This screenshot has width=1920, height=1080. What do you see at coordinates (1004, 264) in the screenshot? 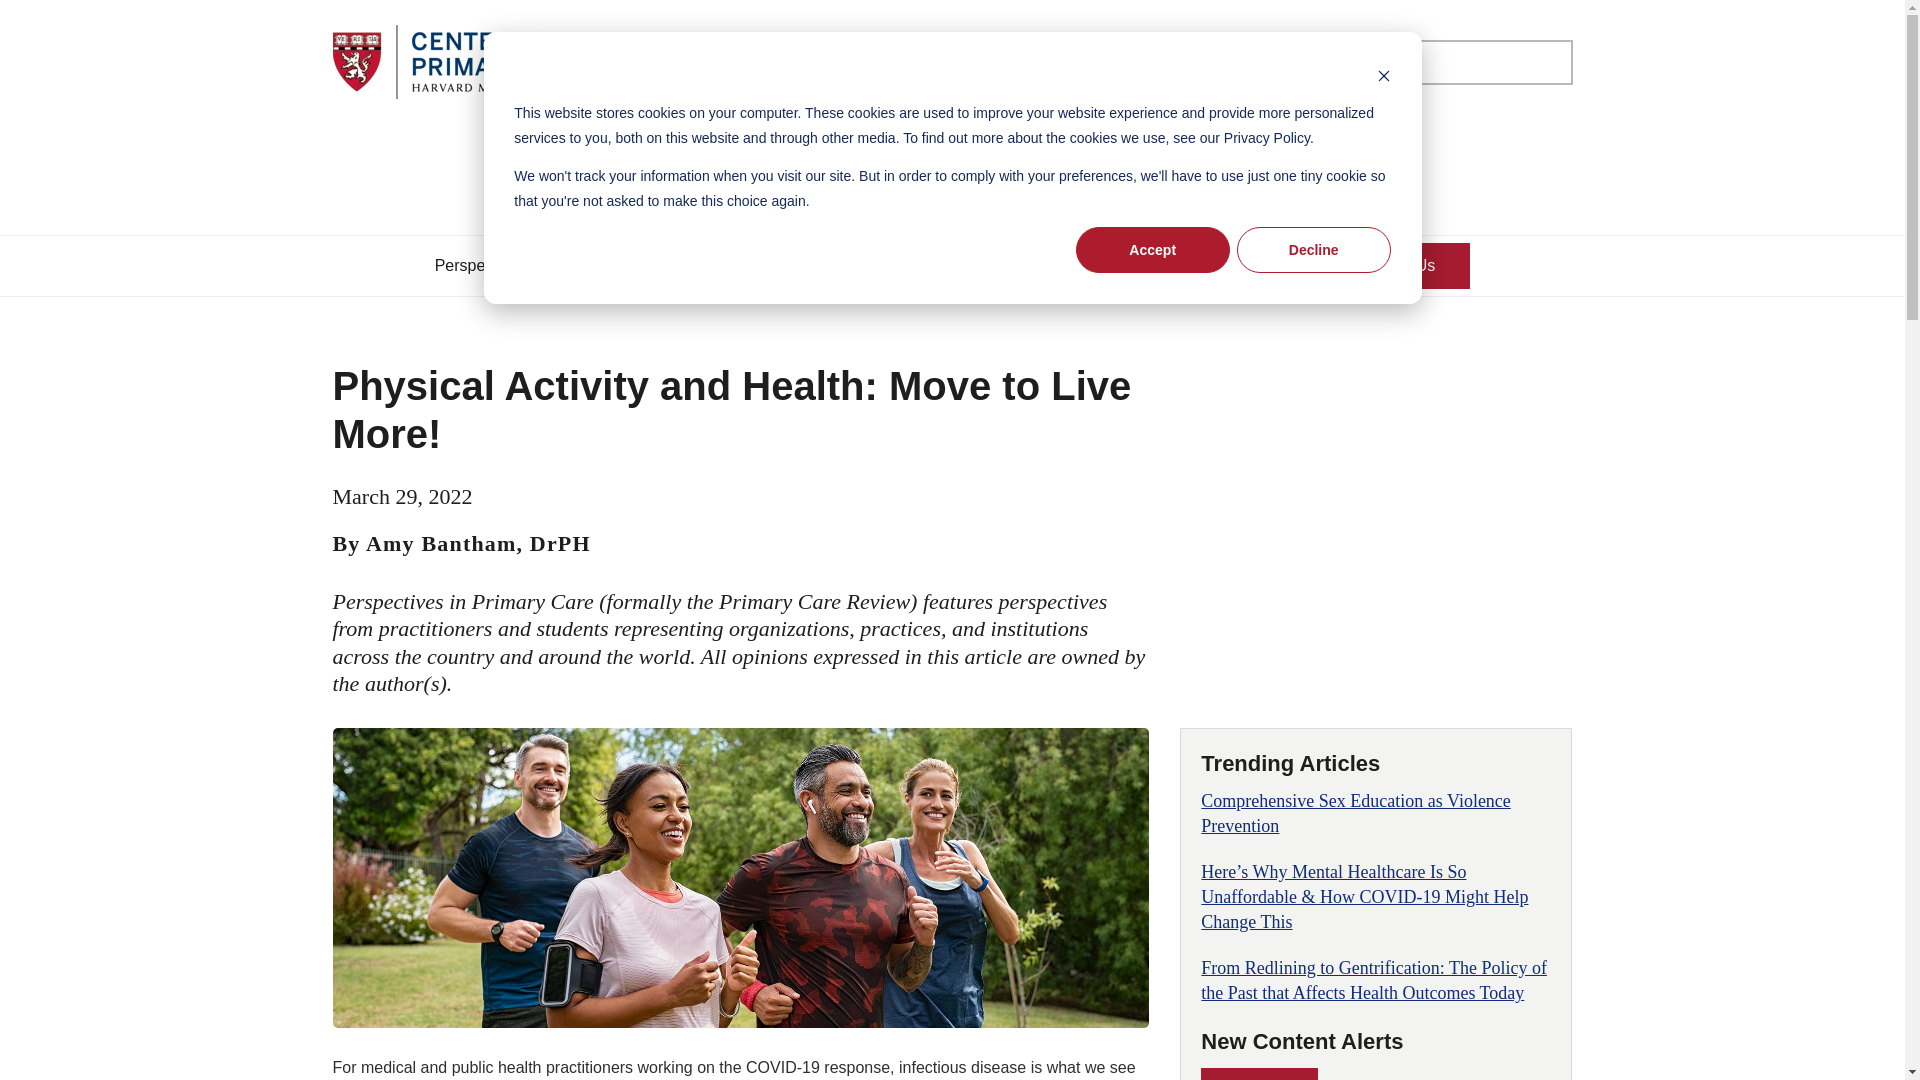
I see `Happenings` at bounding box center [1004, 264].